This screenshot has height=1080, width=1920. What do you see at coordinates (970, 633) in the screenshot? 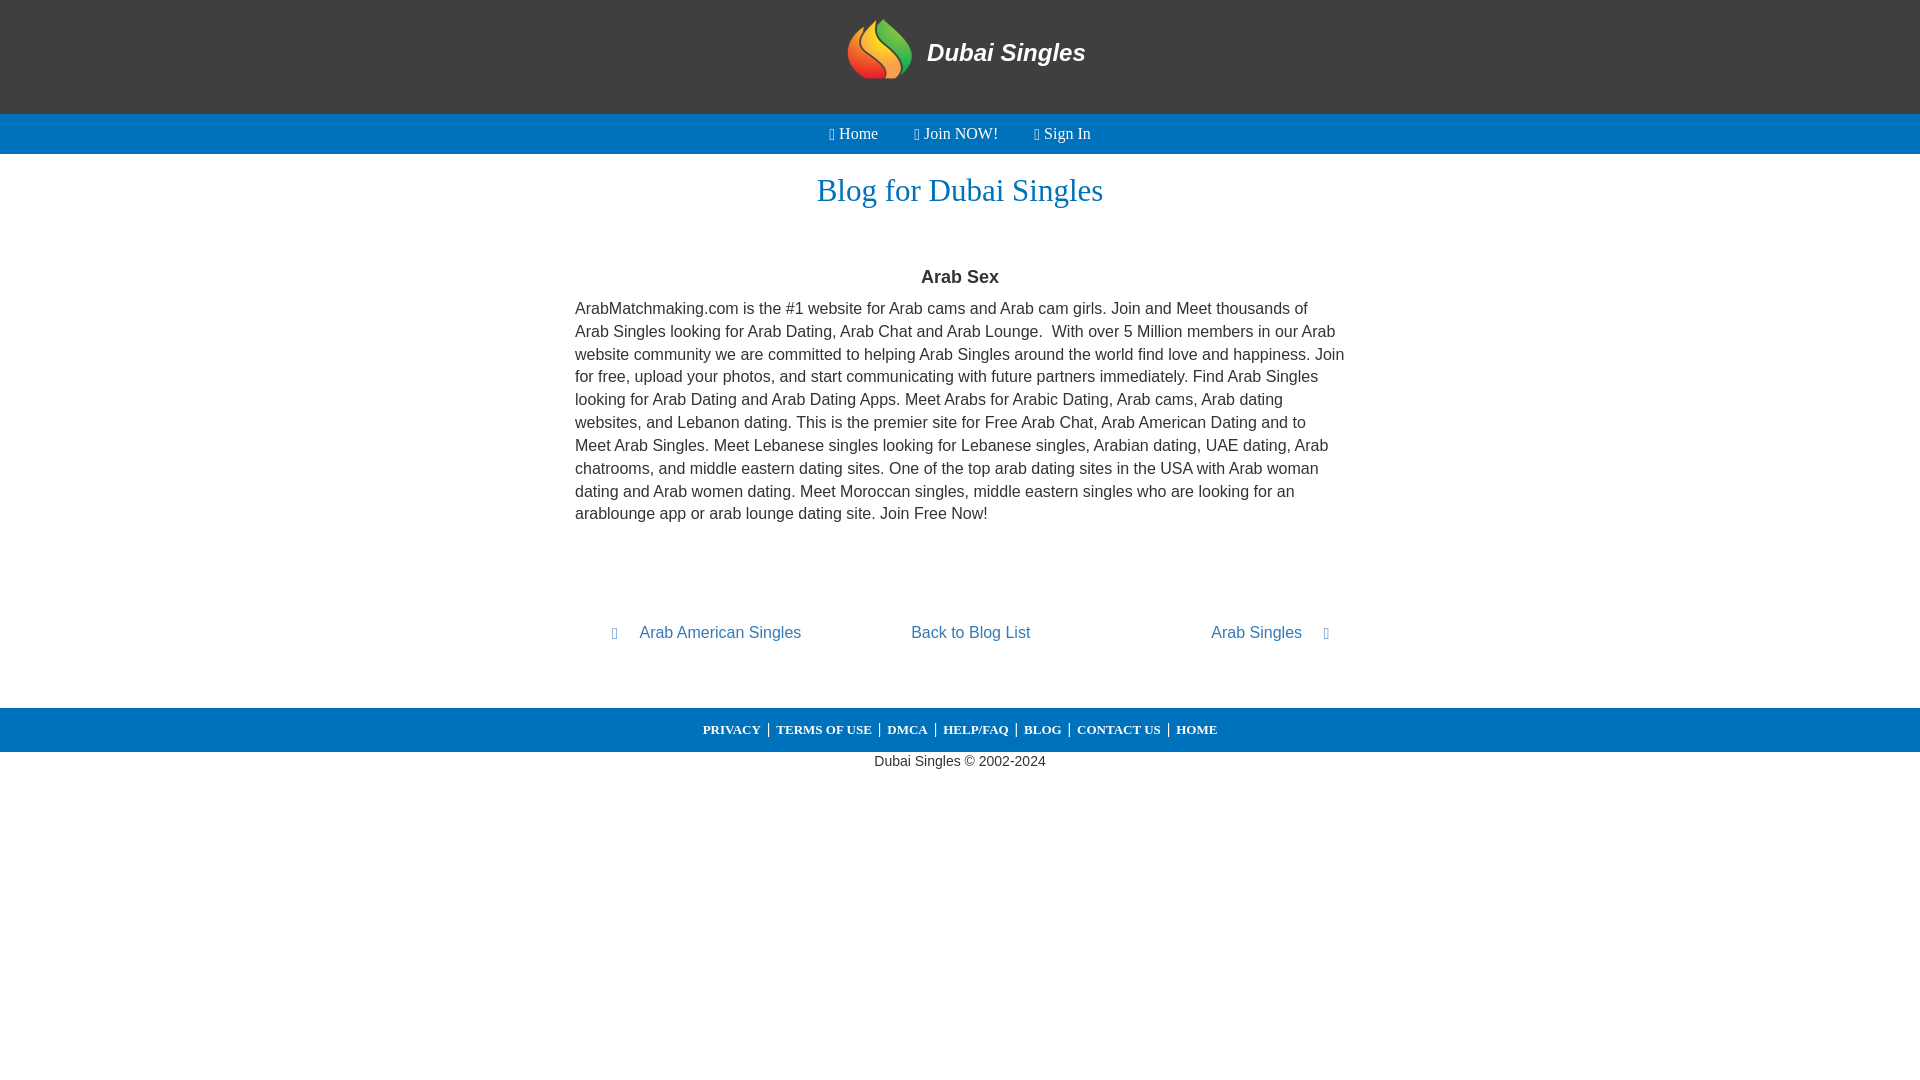
I see `Back to Blog List` at bounding box center [970, 633].